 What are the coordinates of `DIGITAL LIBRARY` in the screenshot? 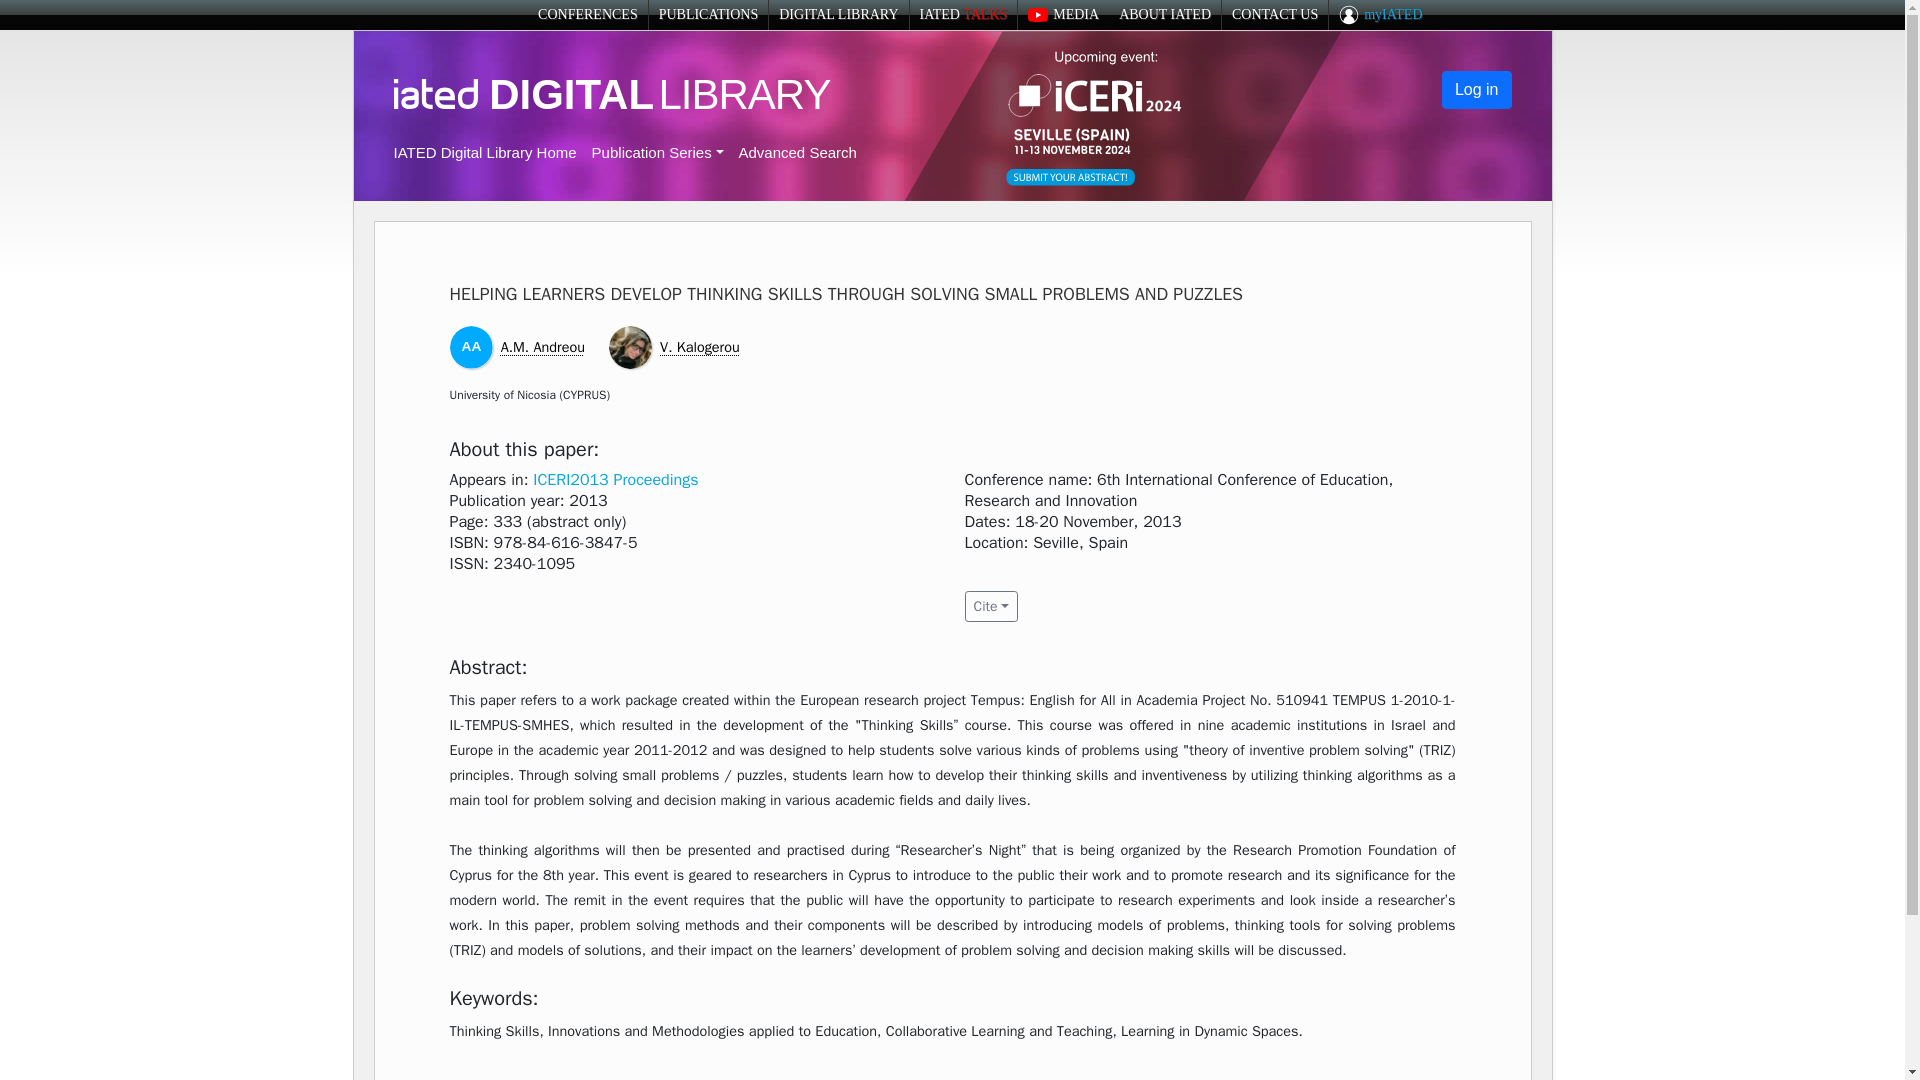 It's located at (838, 14).